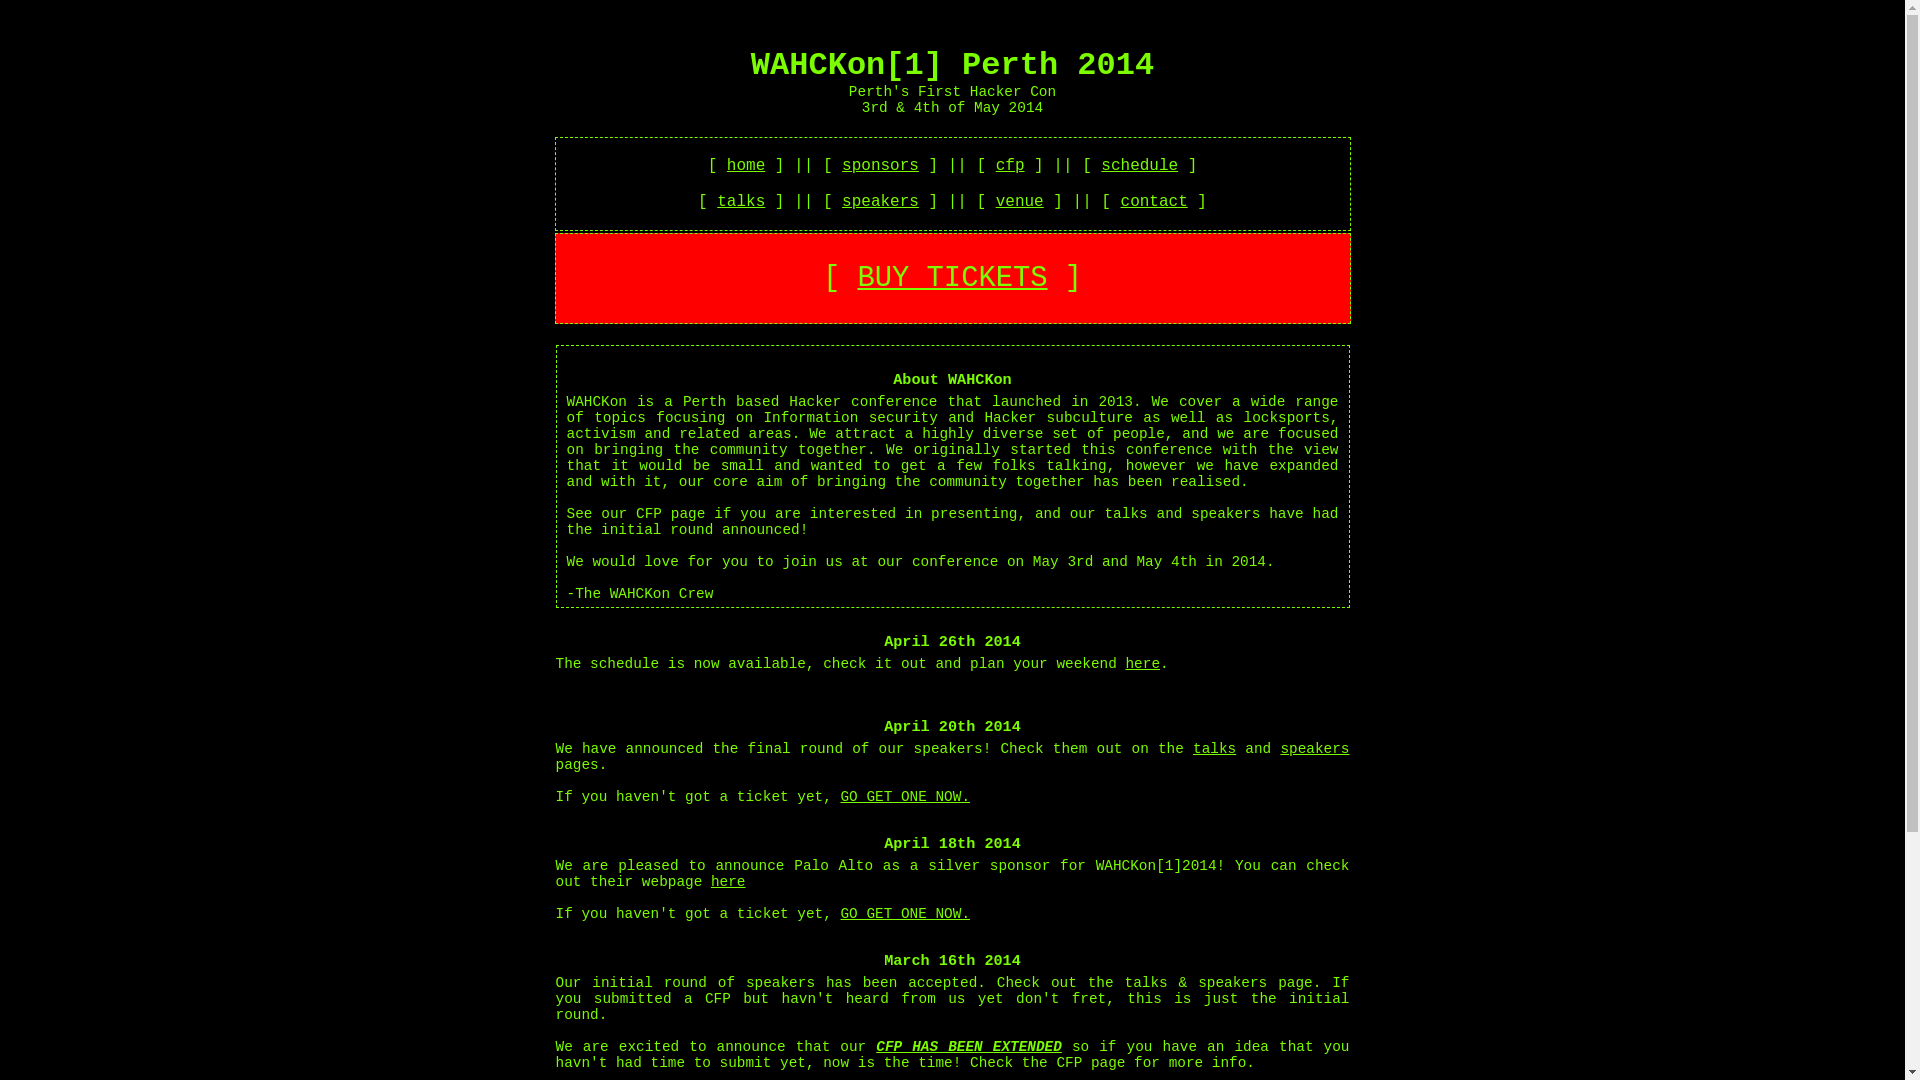 This screenshot has width=1920, height=1080. I want to click on BUY TICKETS, so click(952, 278).